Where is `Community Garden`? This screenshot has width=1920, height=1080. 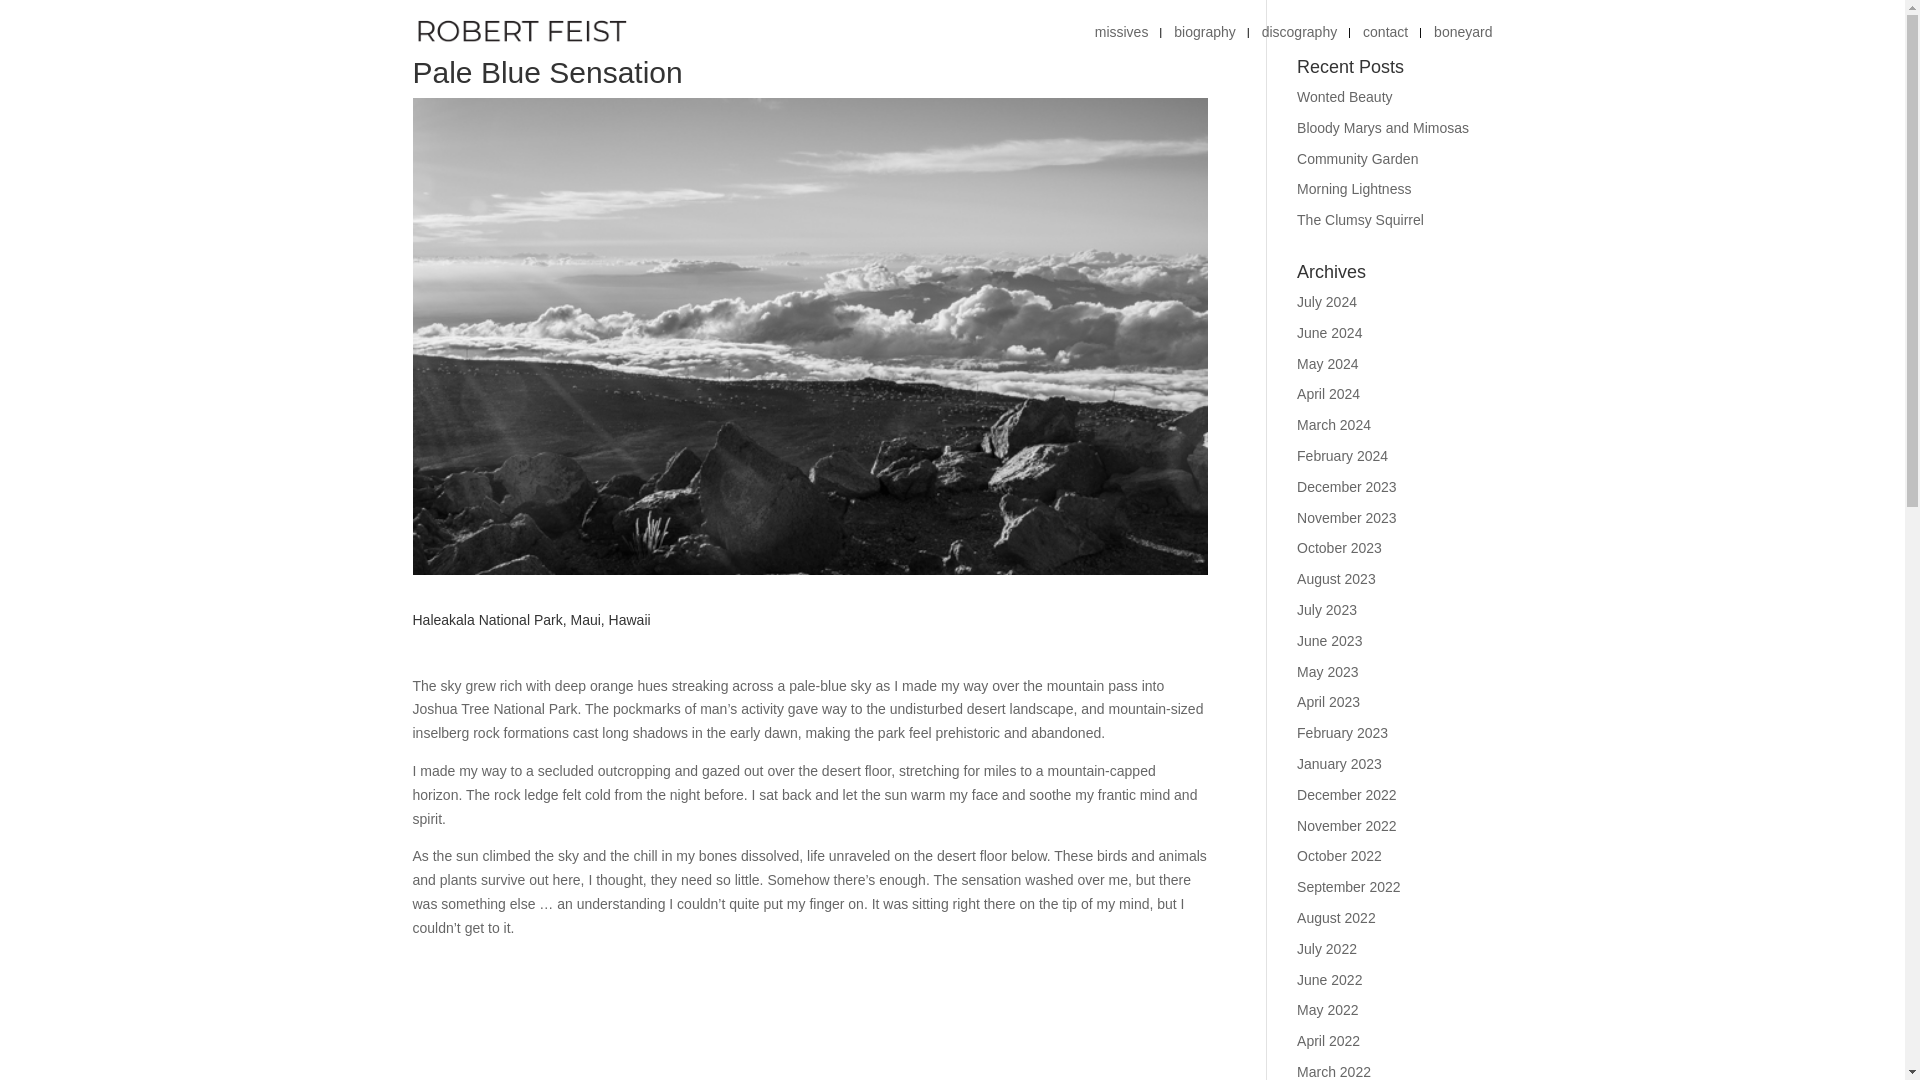
Community Garden is located at coordinates (1358, 159).